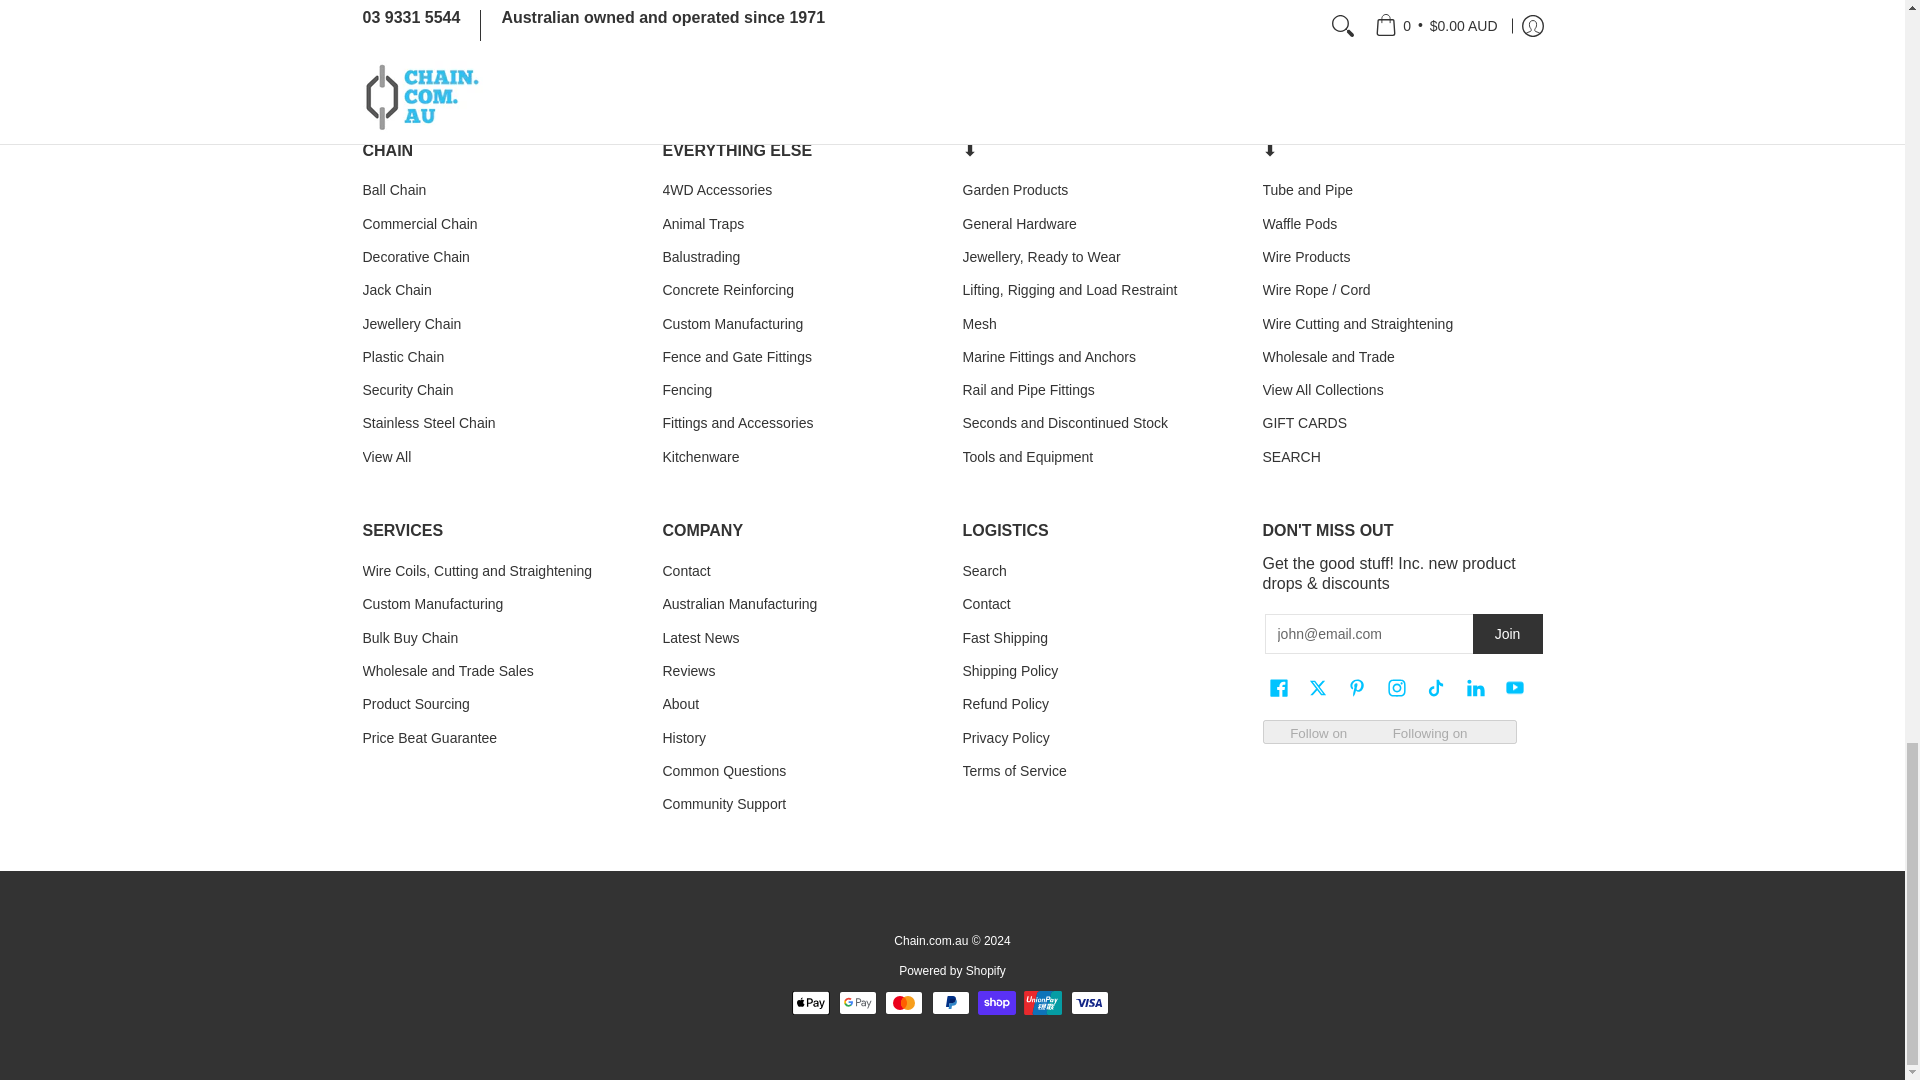  What do you see at coordinates (810, 1003) in the screenshot?
I see `Apple Pay` at bounding box center [810, 1003].